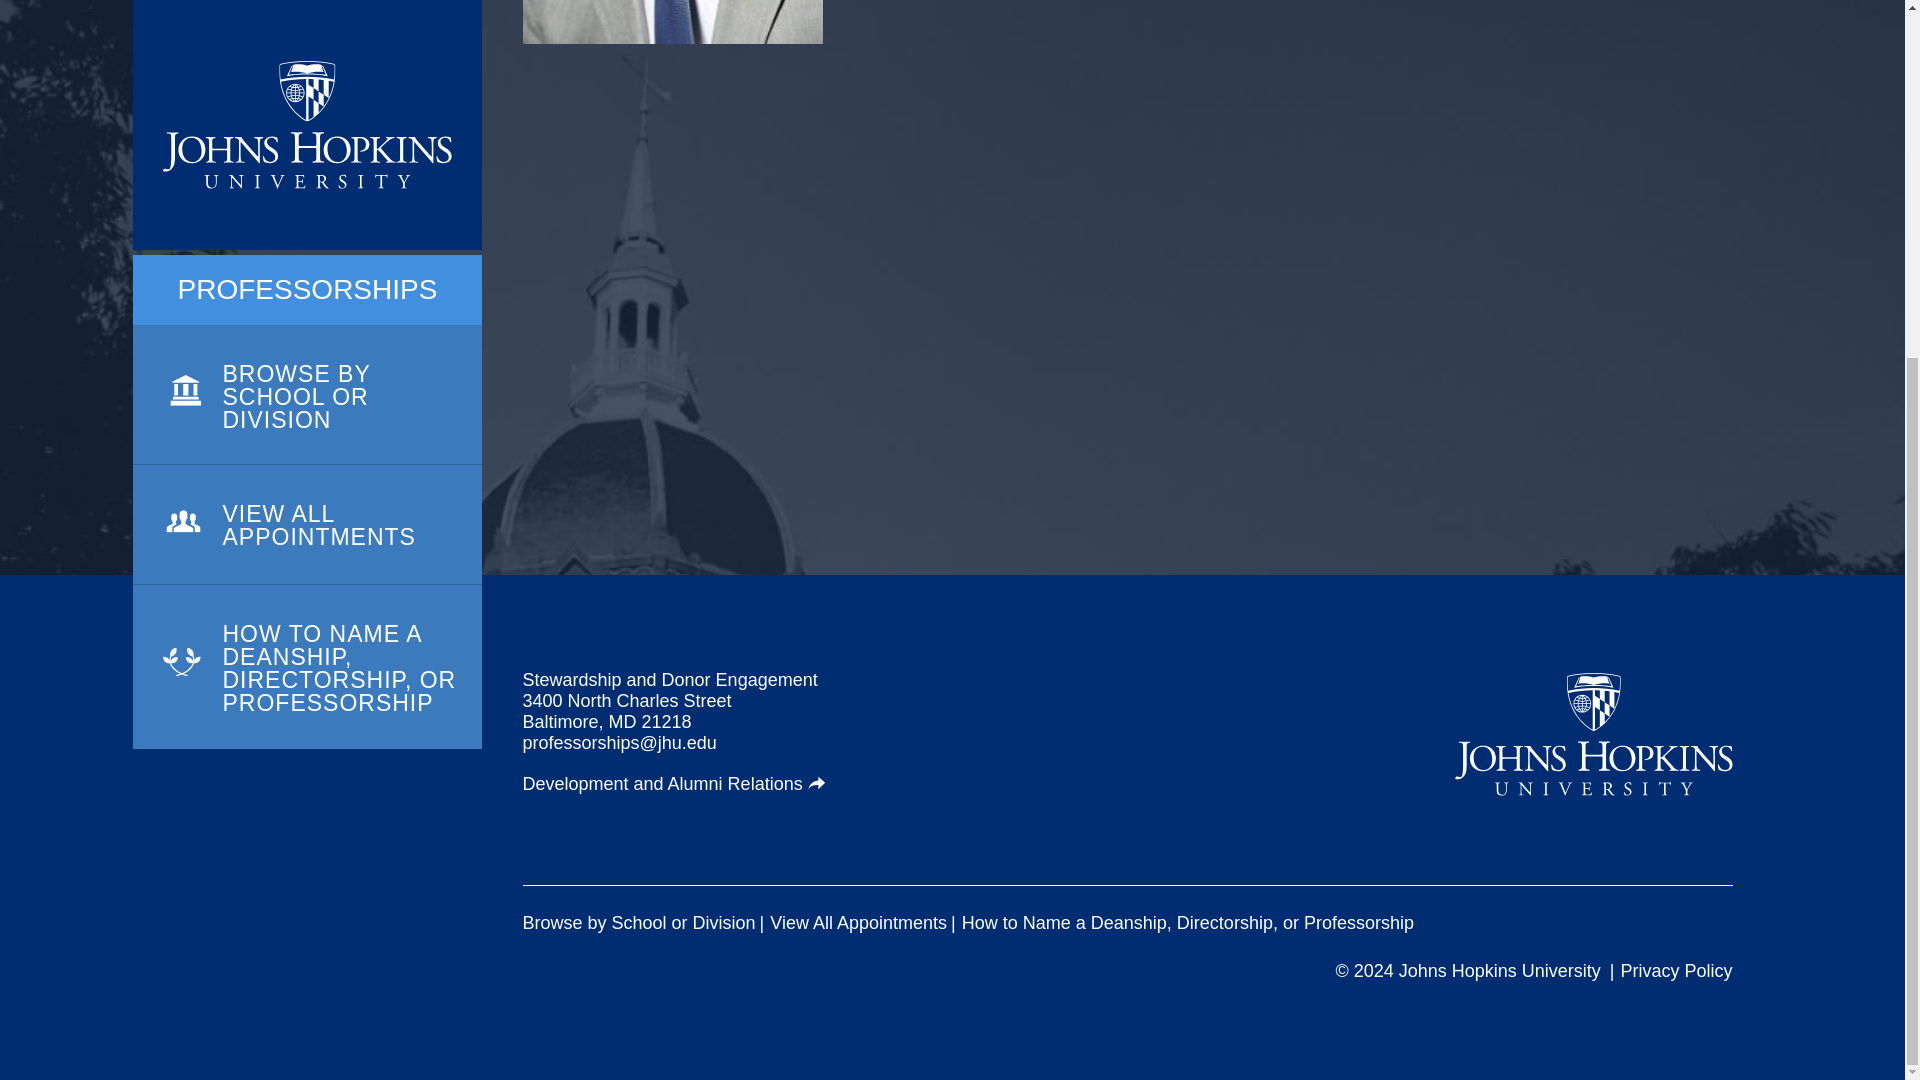  I want to click on How to Name a Deanship, Directorship, or Professorship, so click(1187, 923).